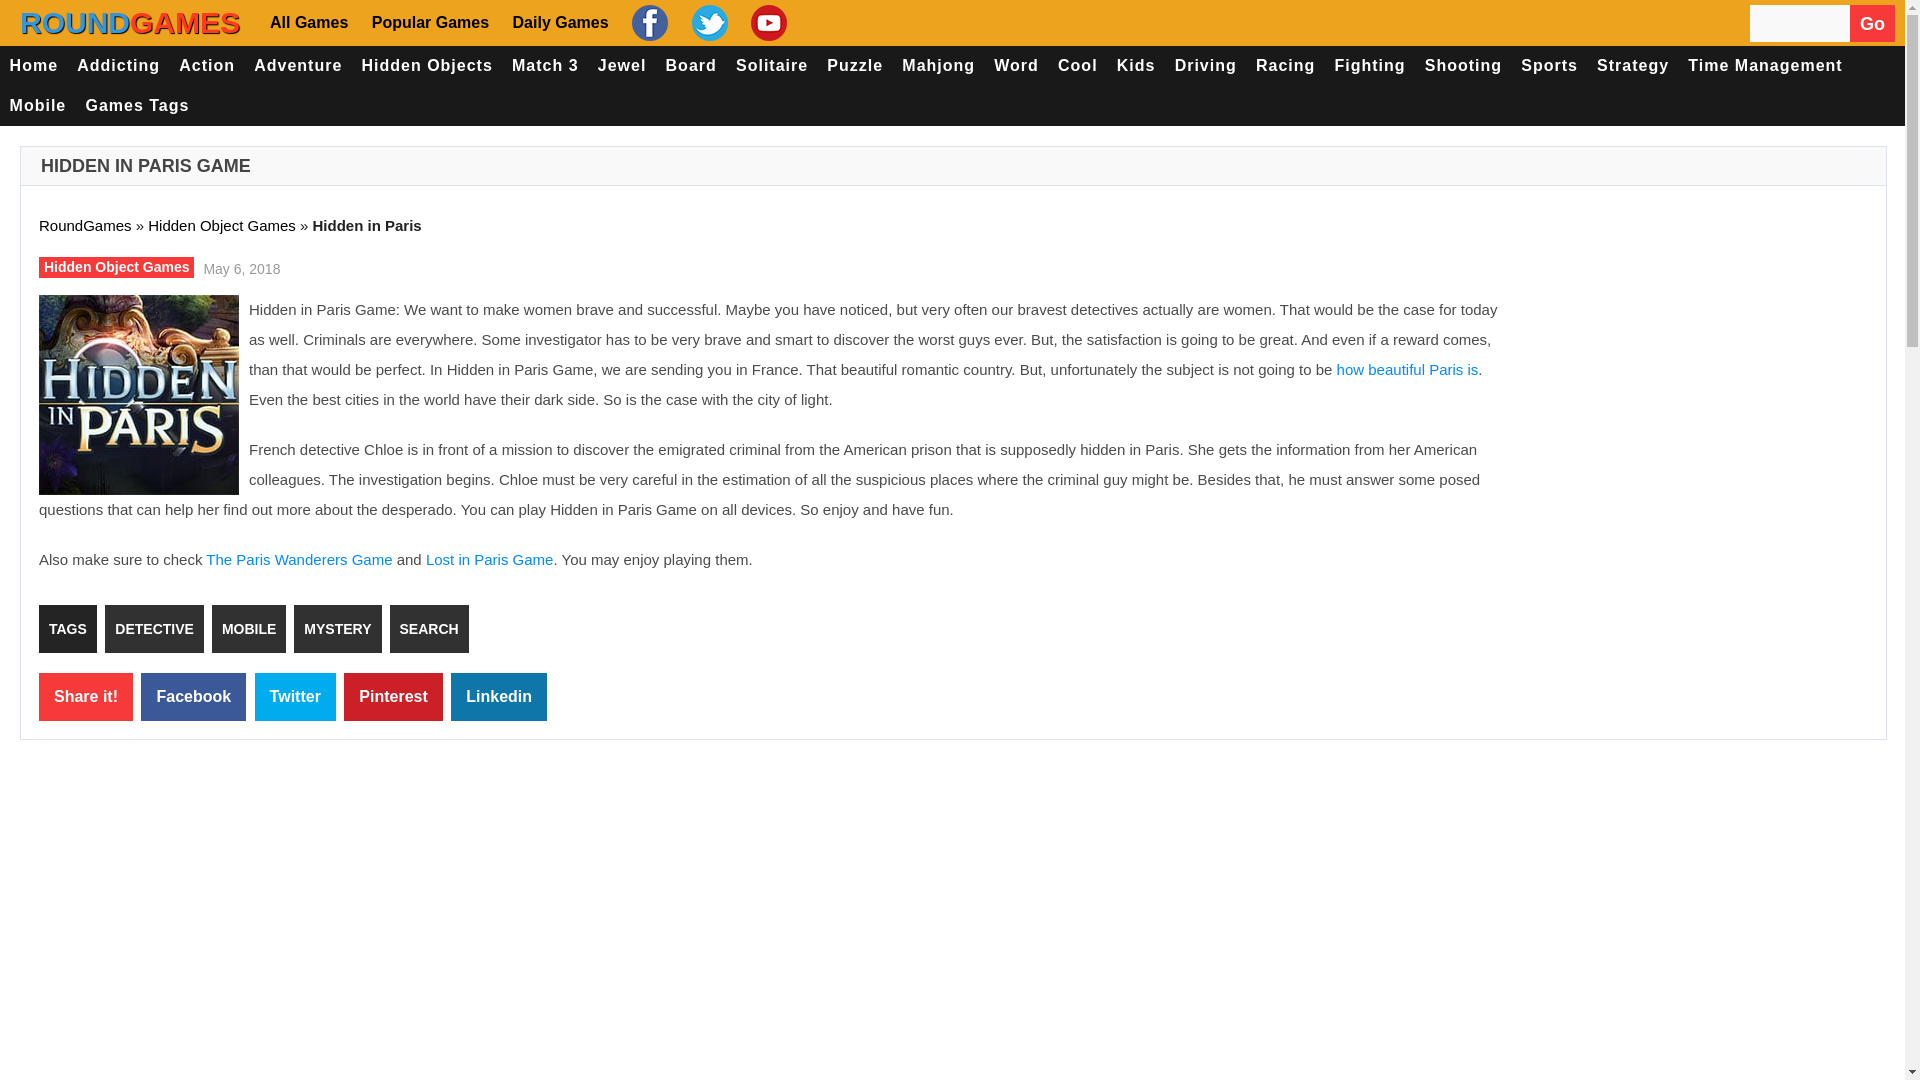 Image resolution: width=1920 pixels, height=1080 pixels. What do you see at coordinates (427, 66) in the screenshot?
I see `Hidden Objects` at bounding box center [427, 66].